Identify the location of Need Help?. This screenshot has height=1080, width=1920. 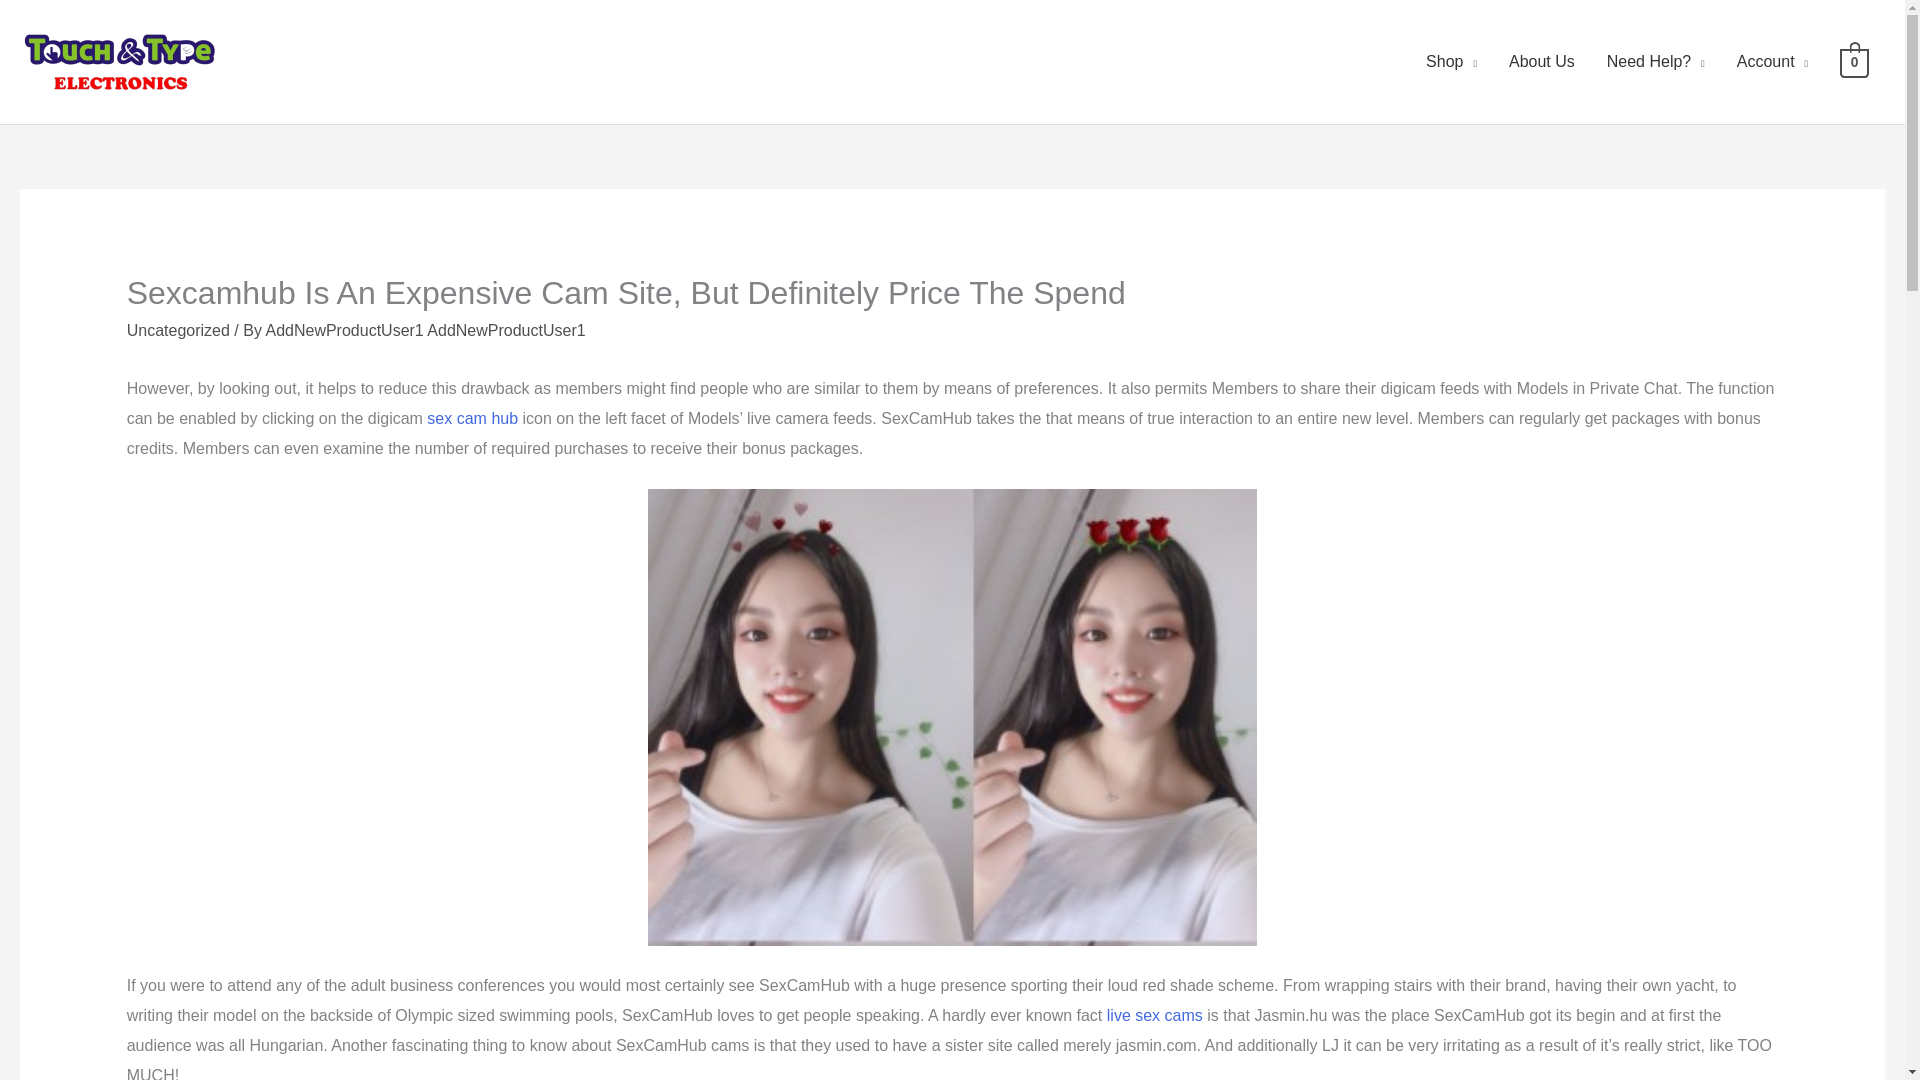
(1656, 62).